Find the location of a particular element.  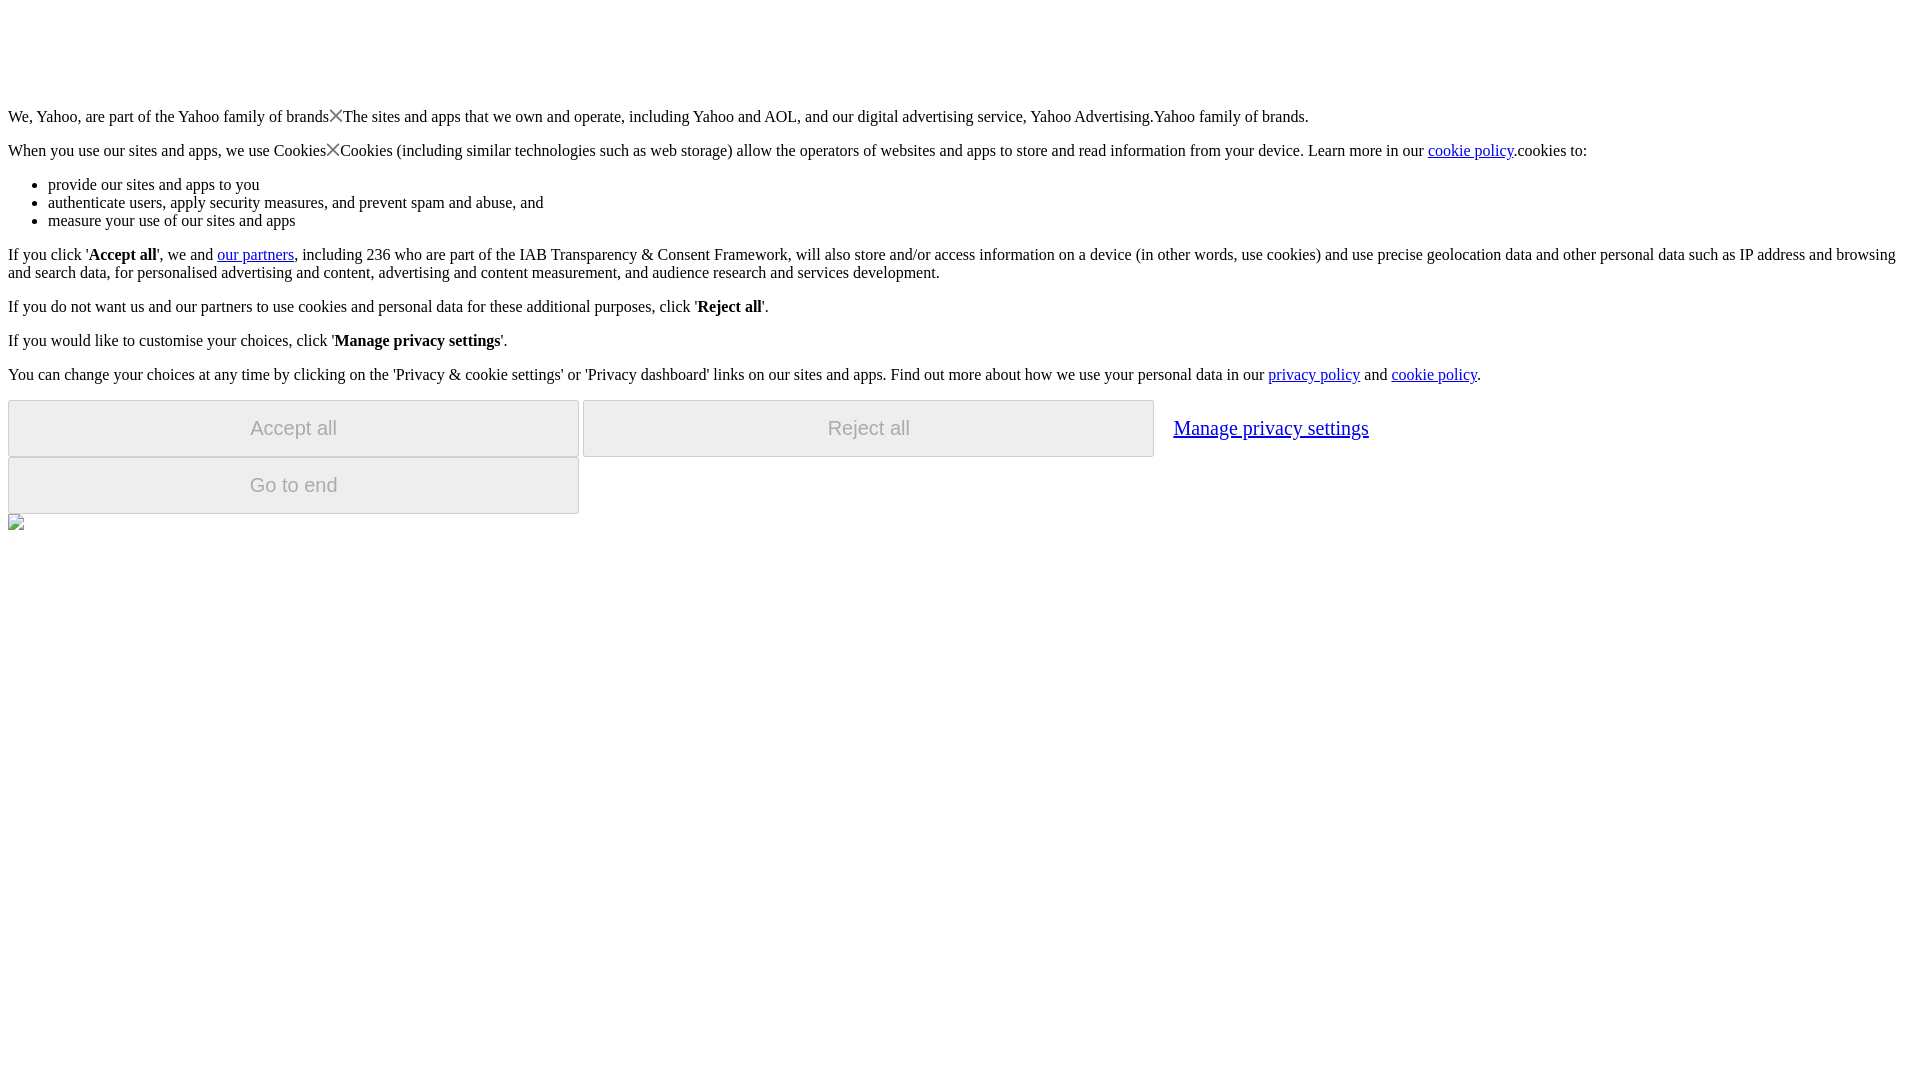

our partners is located at coordinates (254, 254).